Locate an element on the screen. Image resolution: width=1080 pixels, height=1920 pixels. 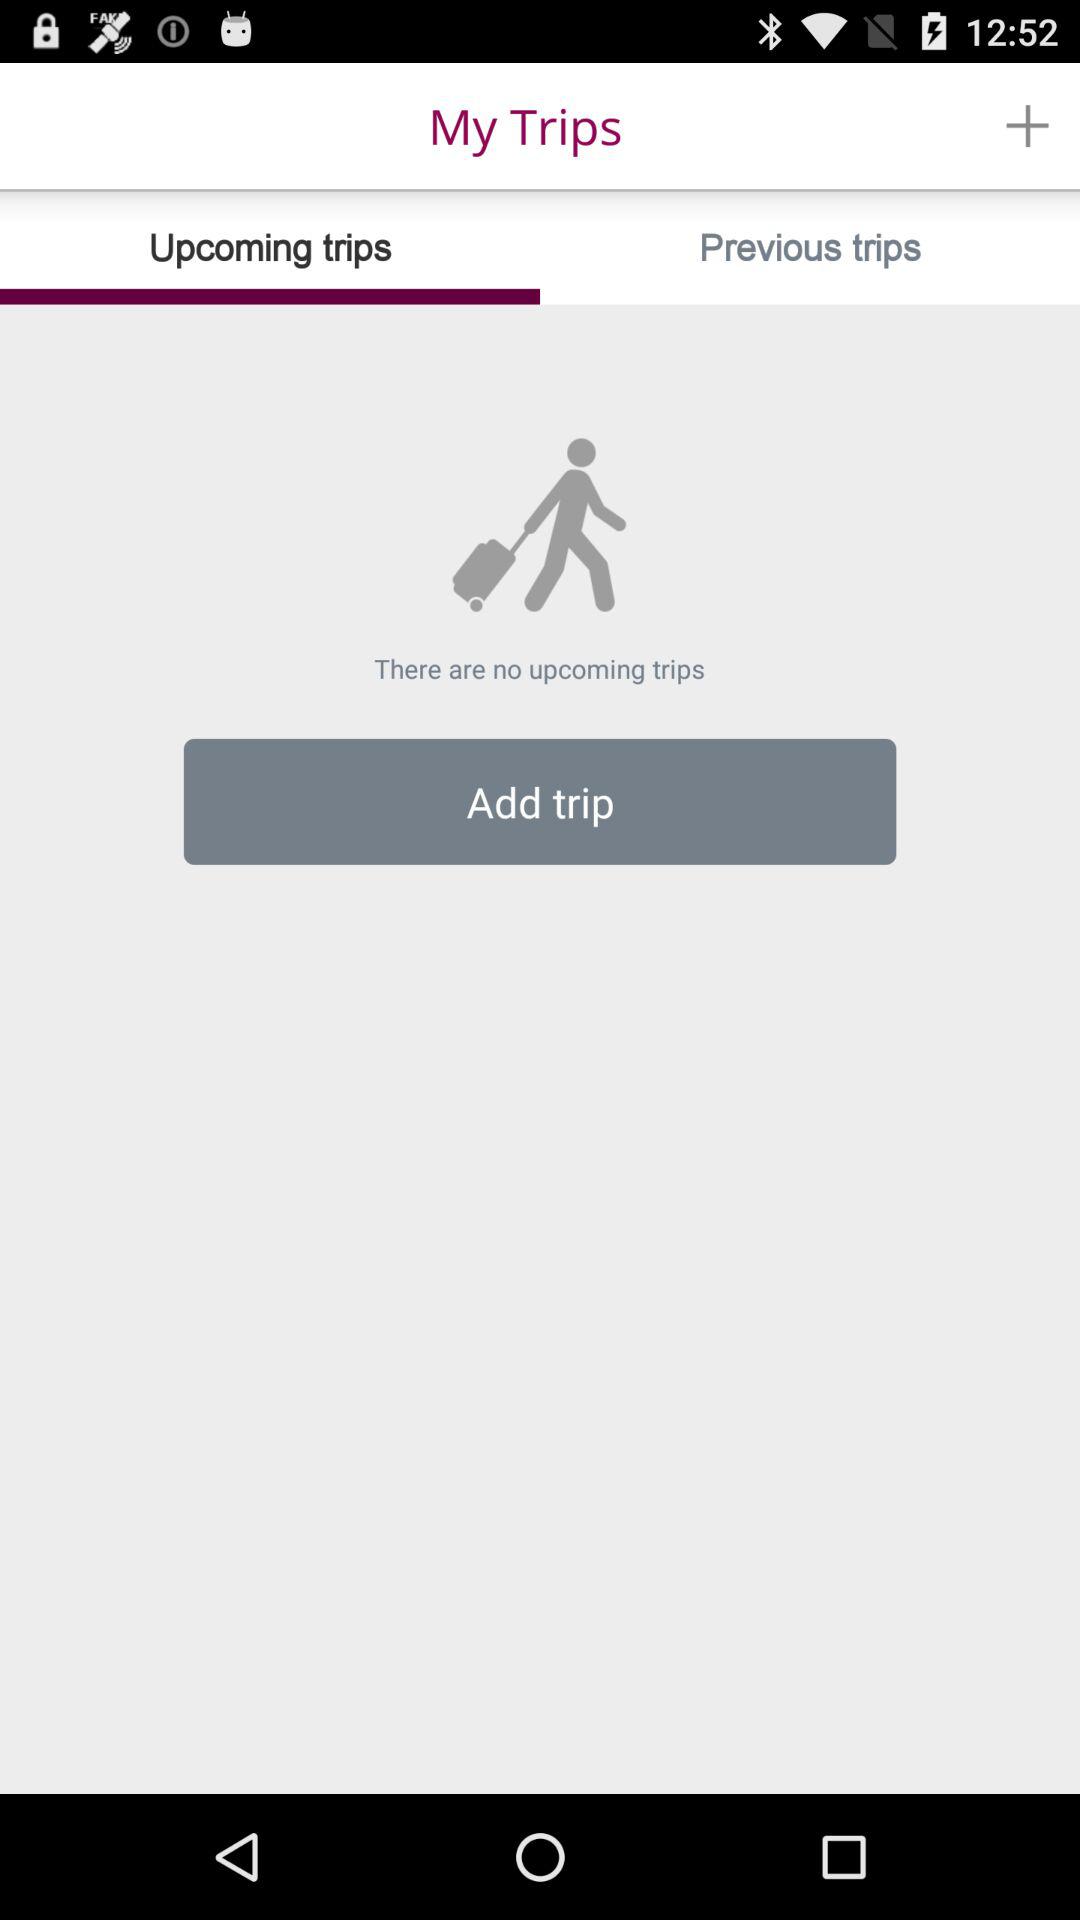
press the item above there are no is located at coordinates (810, 248).